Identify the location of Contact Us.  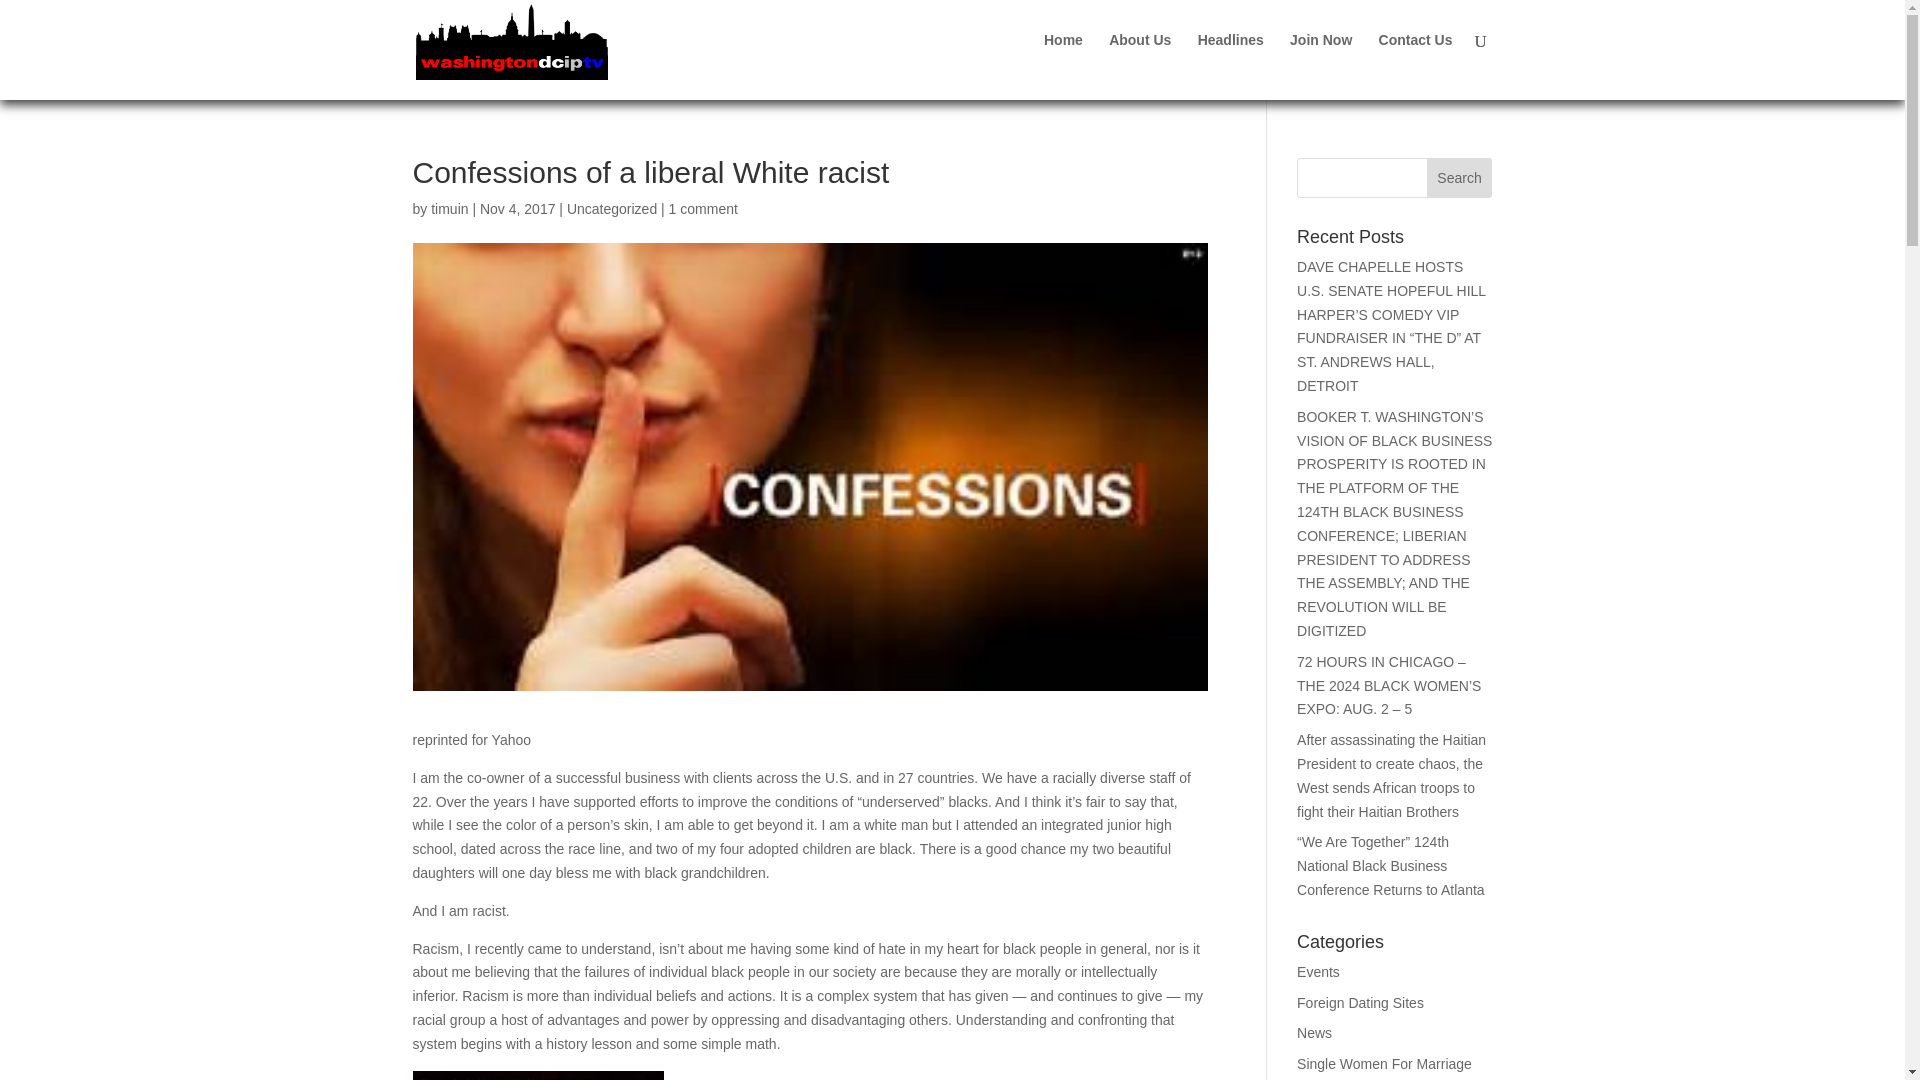
(1416, 56).